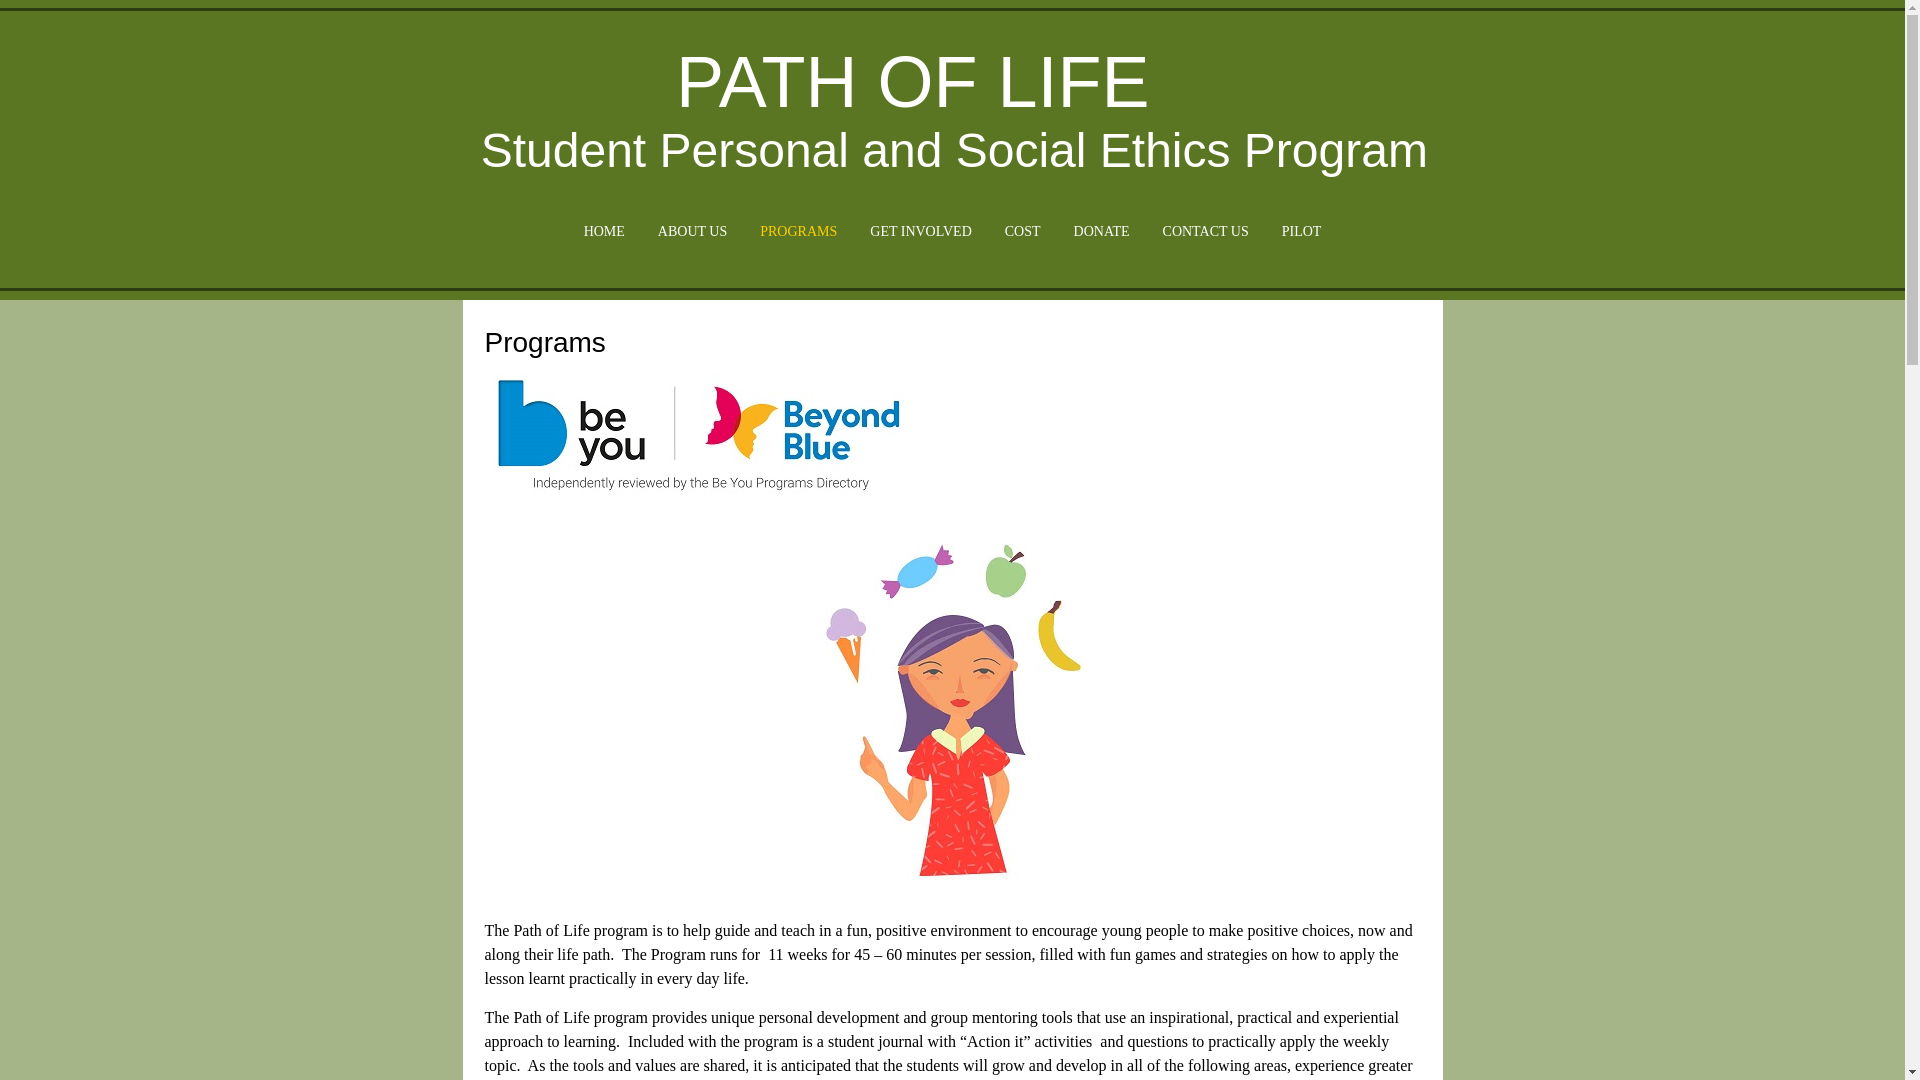  Describe the element at coordinates (604, 232) in the screenshot. I see `HOME` at that location.